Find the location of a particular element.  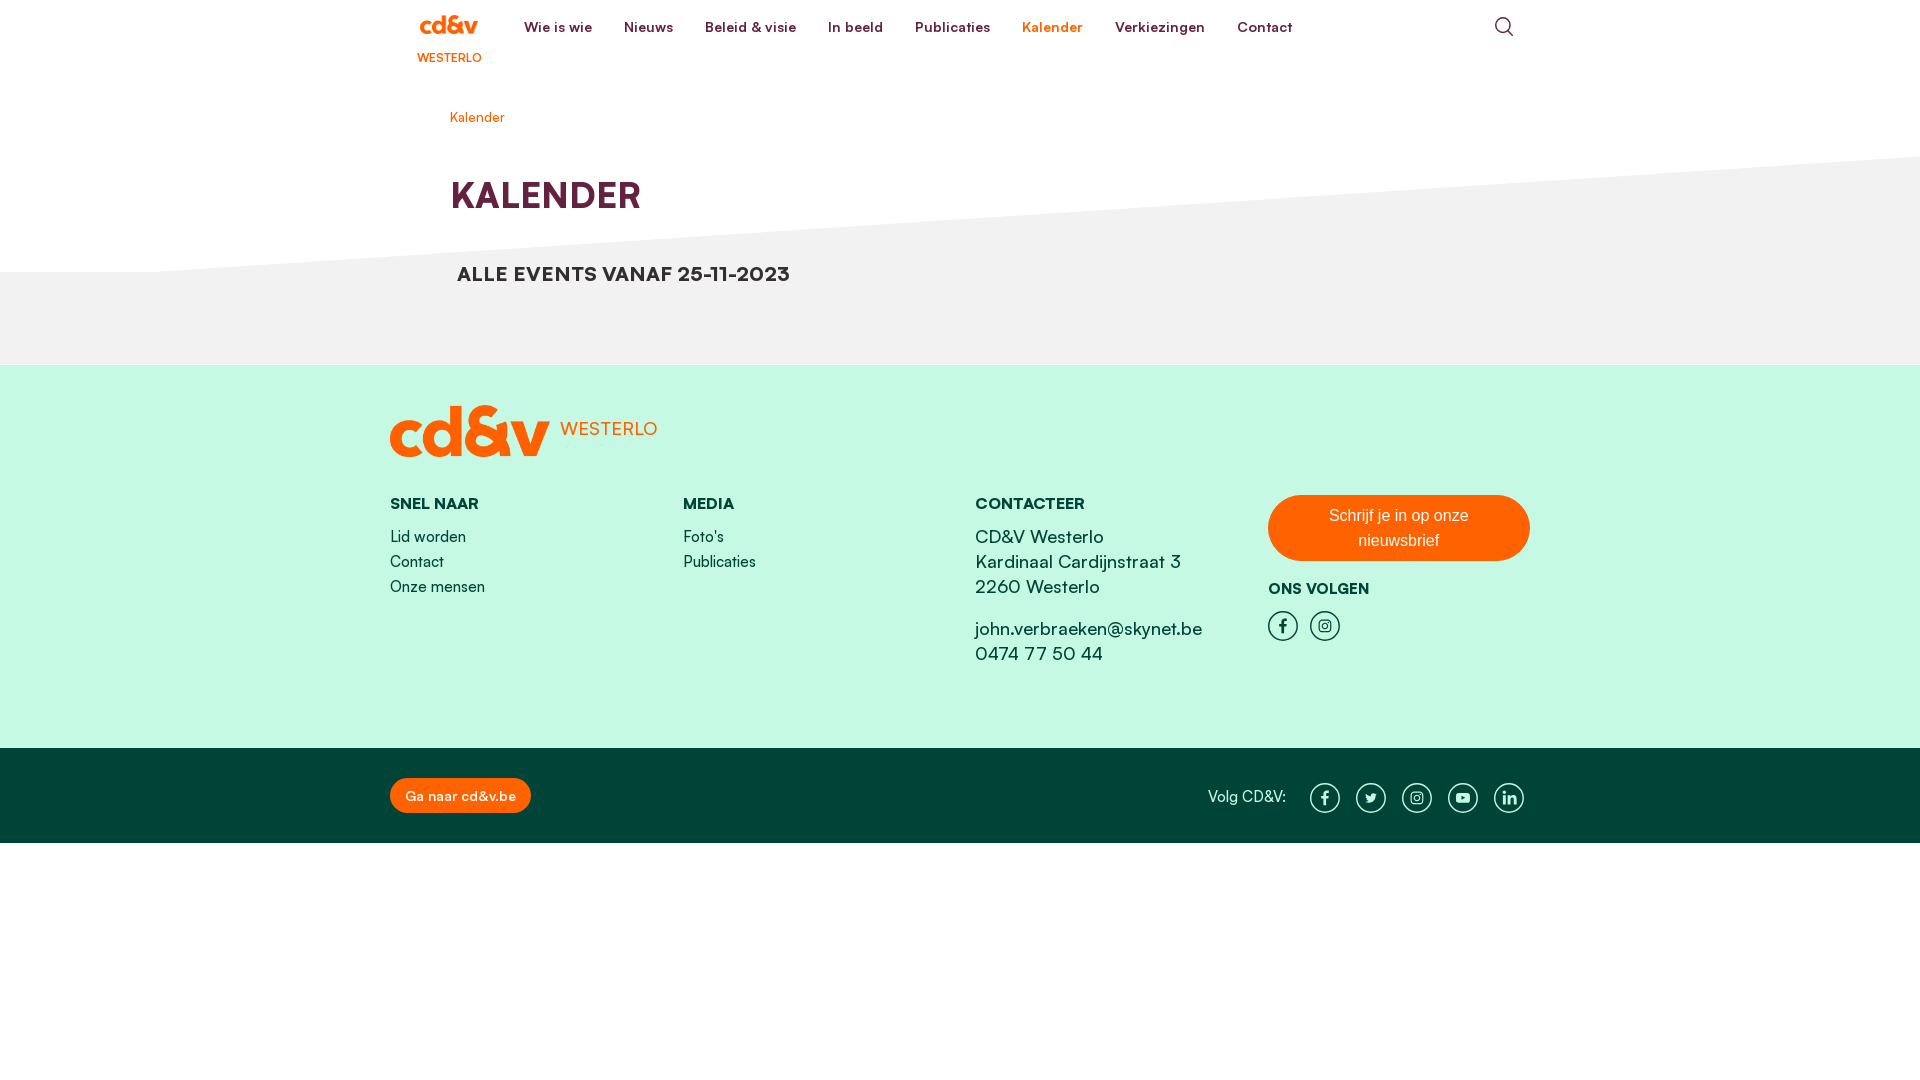

Publicaties is located at coordinates (718, 562).